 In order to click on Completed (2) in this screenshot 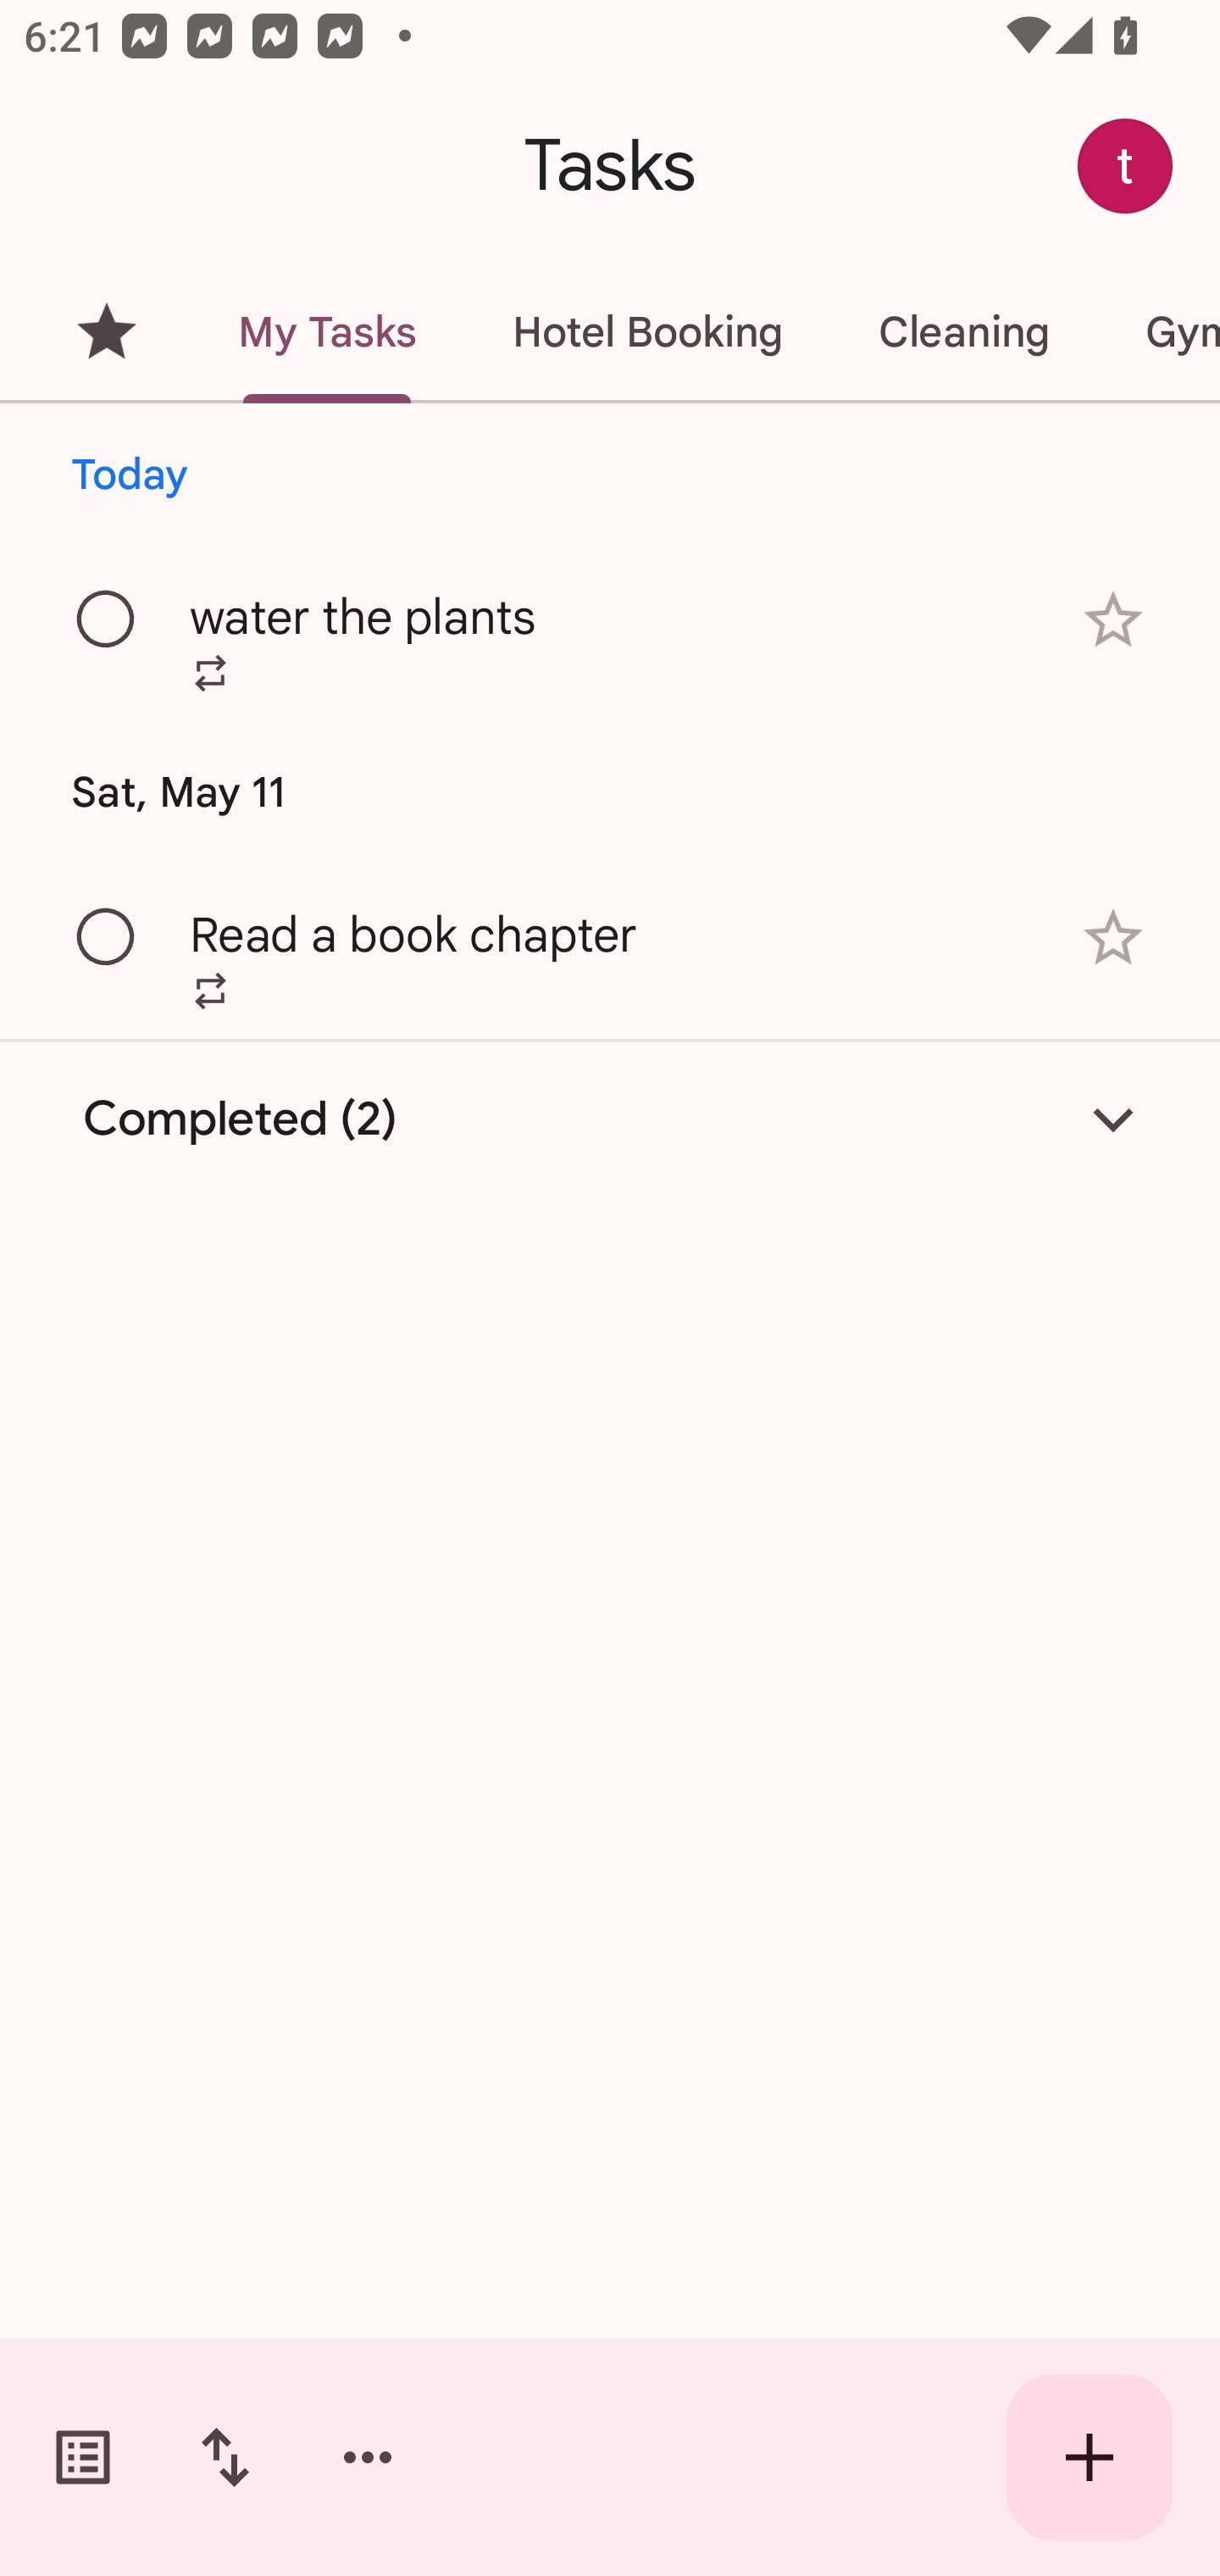, I will do `click(610, 1119)`.